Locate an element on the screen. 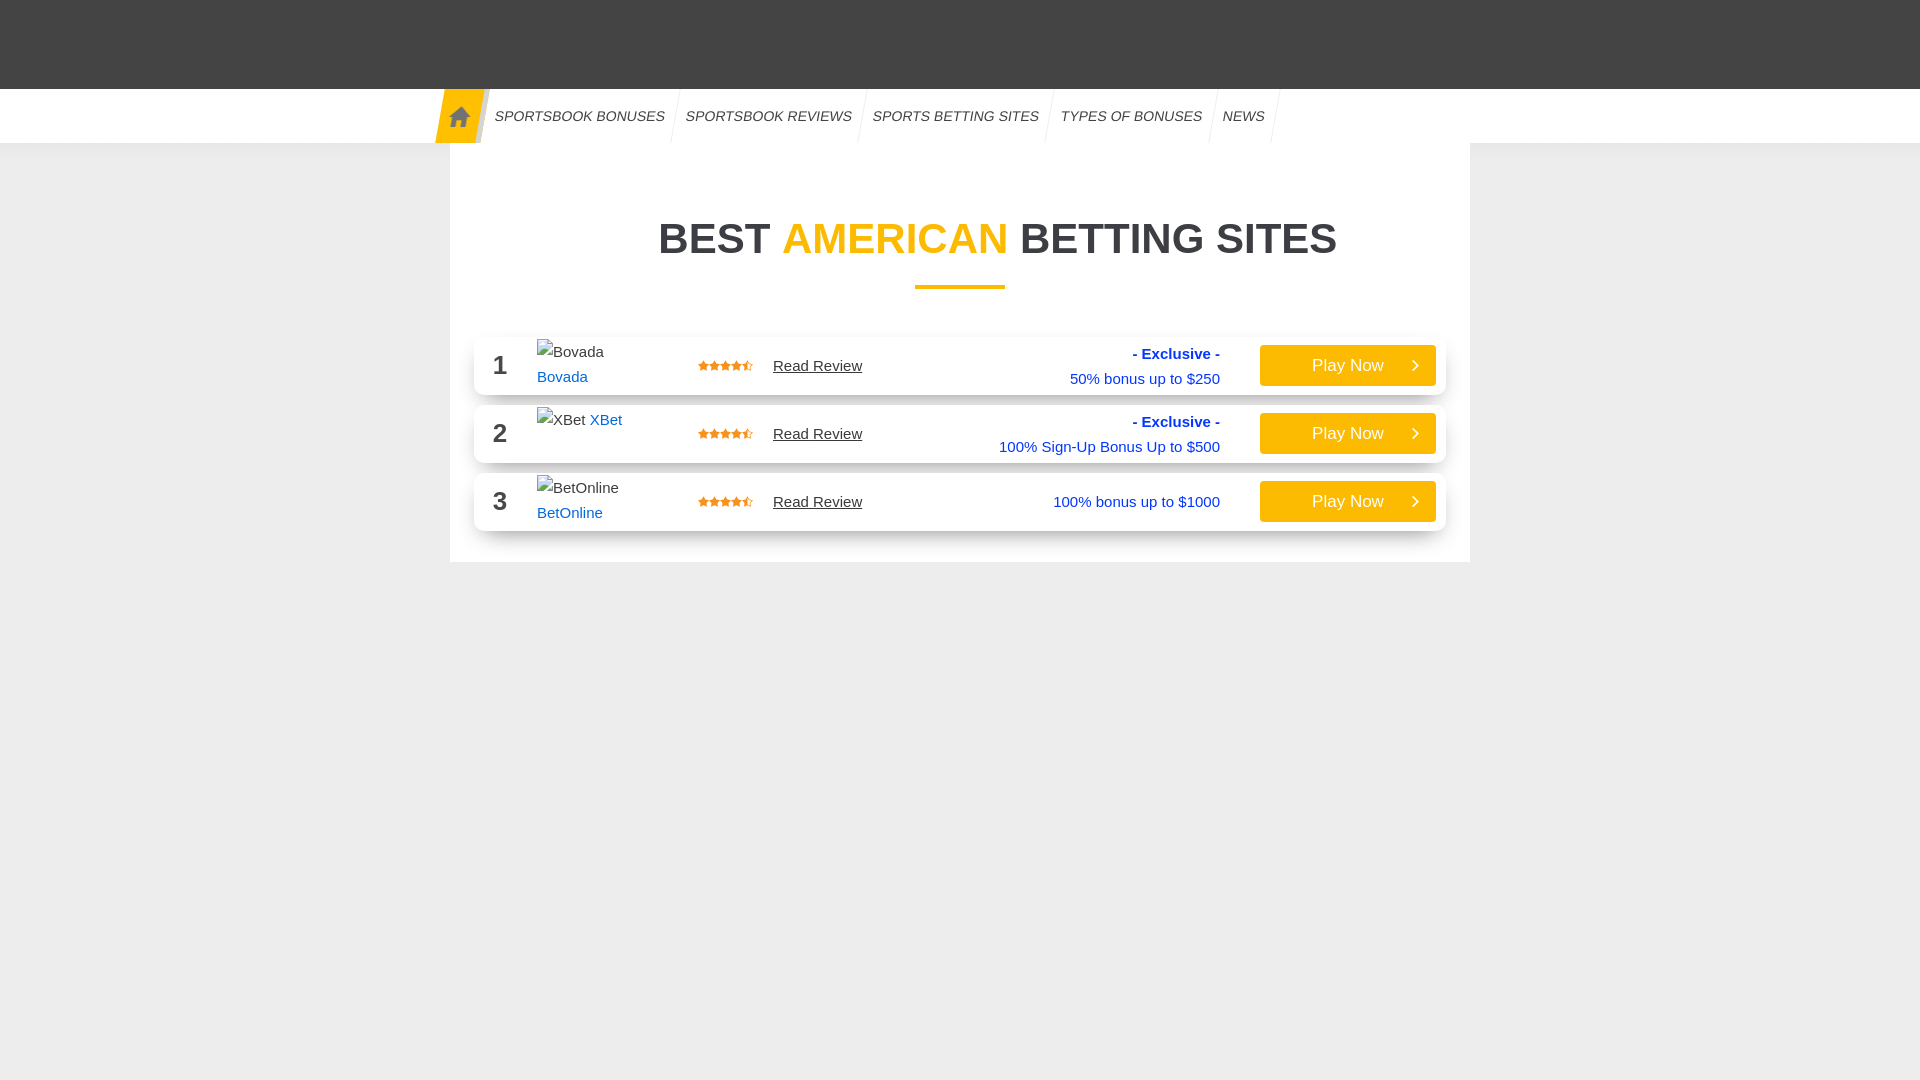  Bovada is located at coordinates (562, 376).